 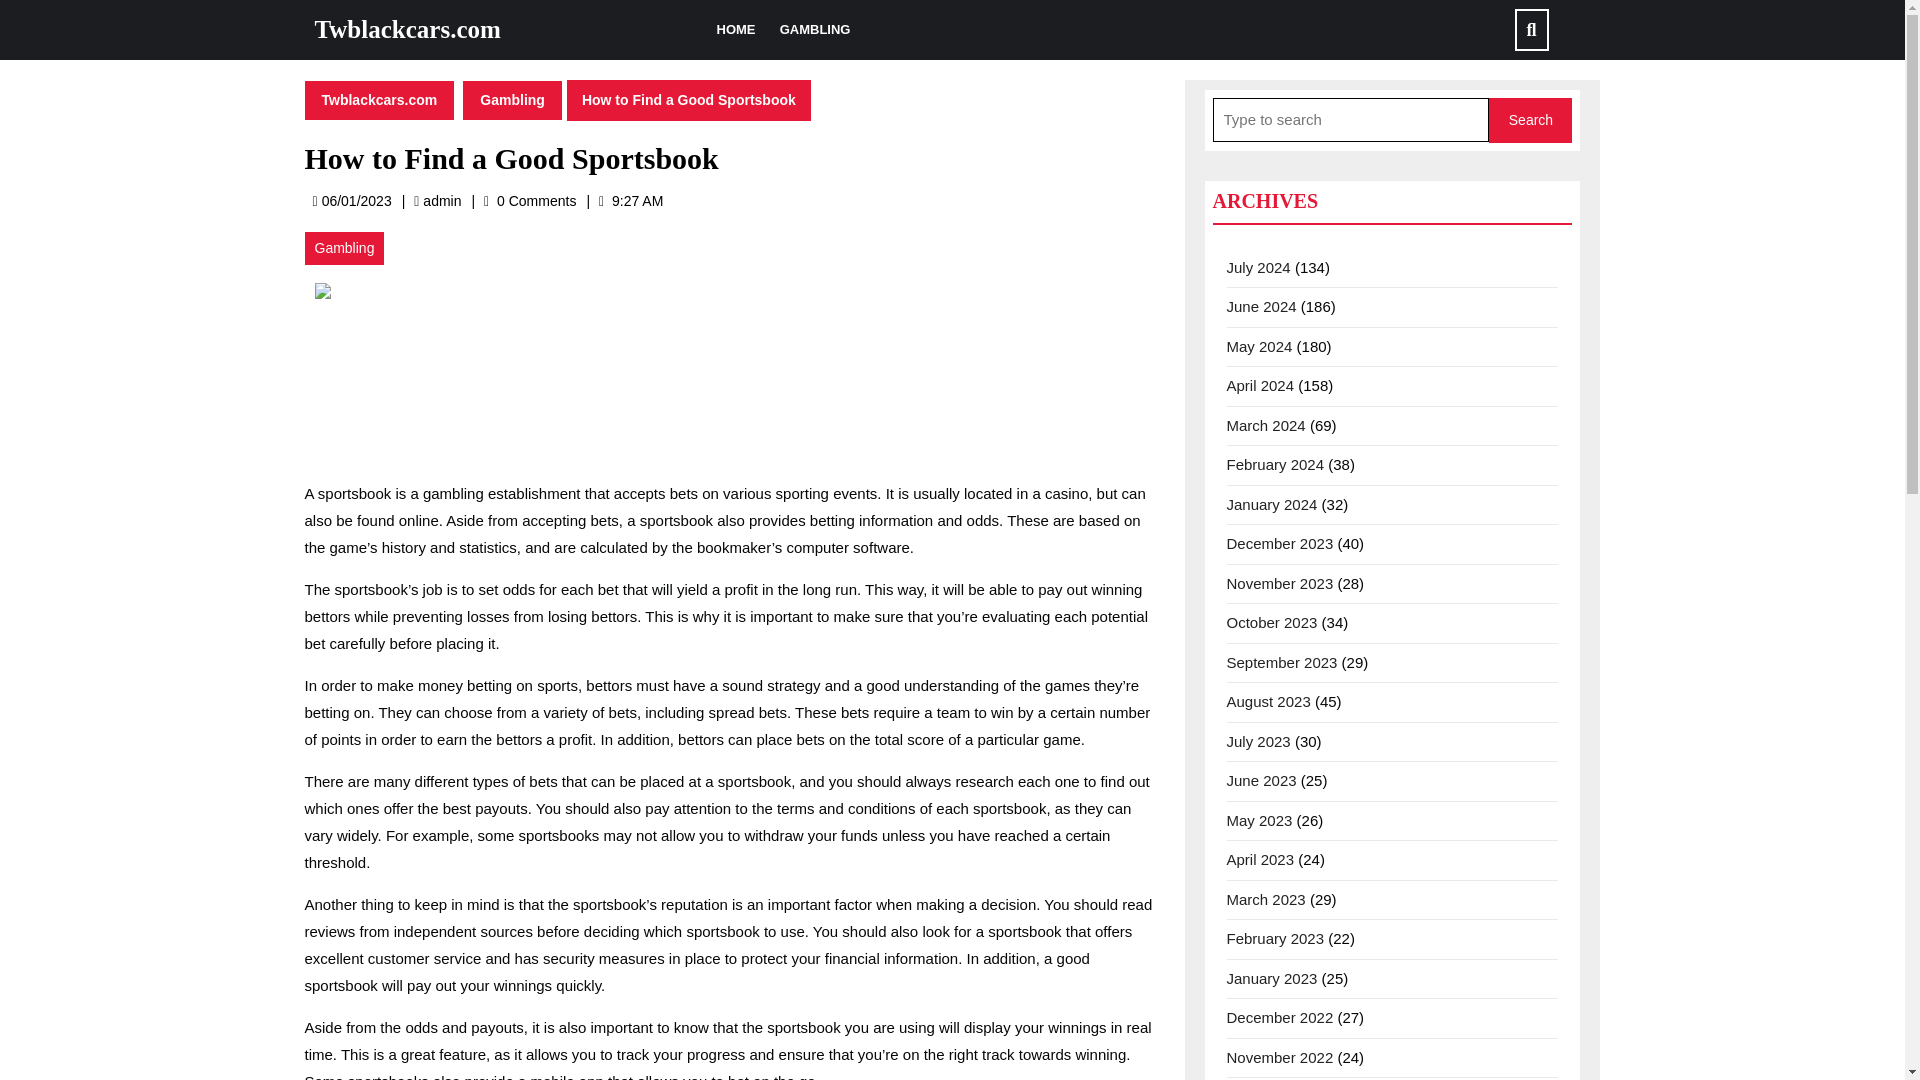 I want to click on March 2023, so click(x=1266, y=898).